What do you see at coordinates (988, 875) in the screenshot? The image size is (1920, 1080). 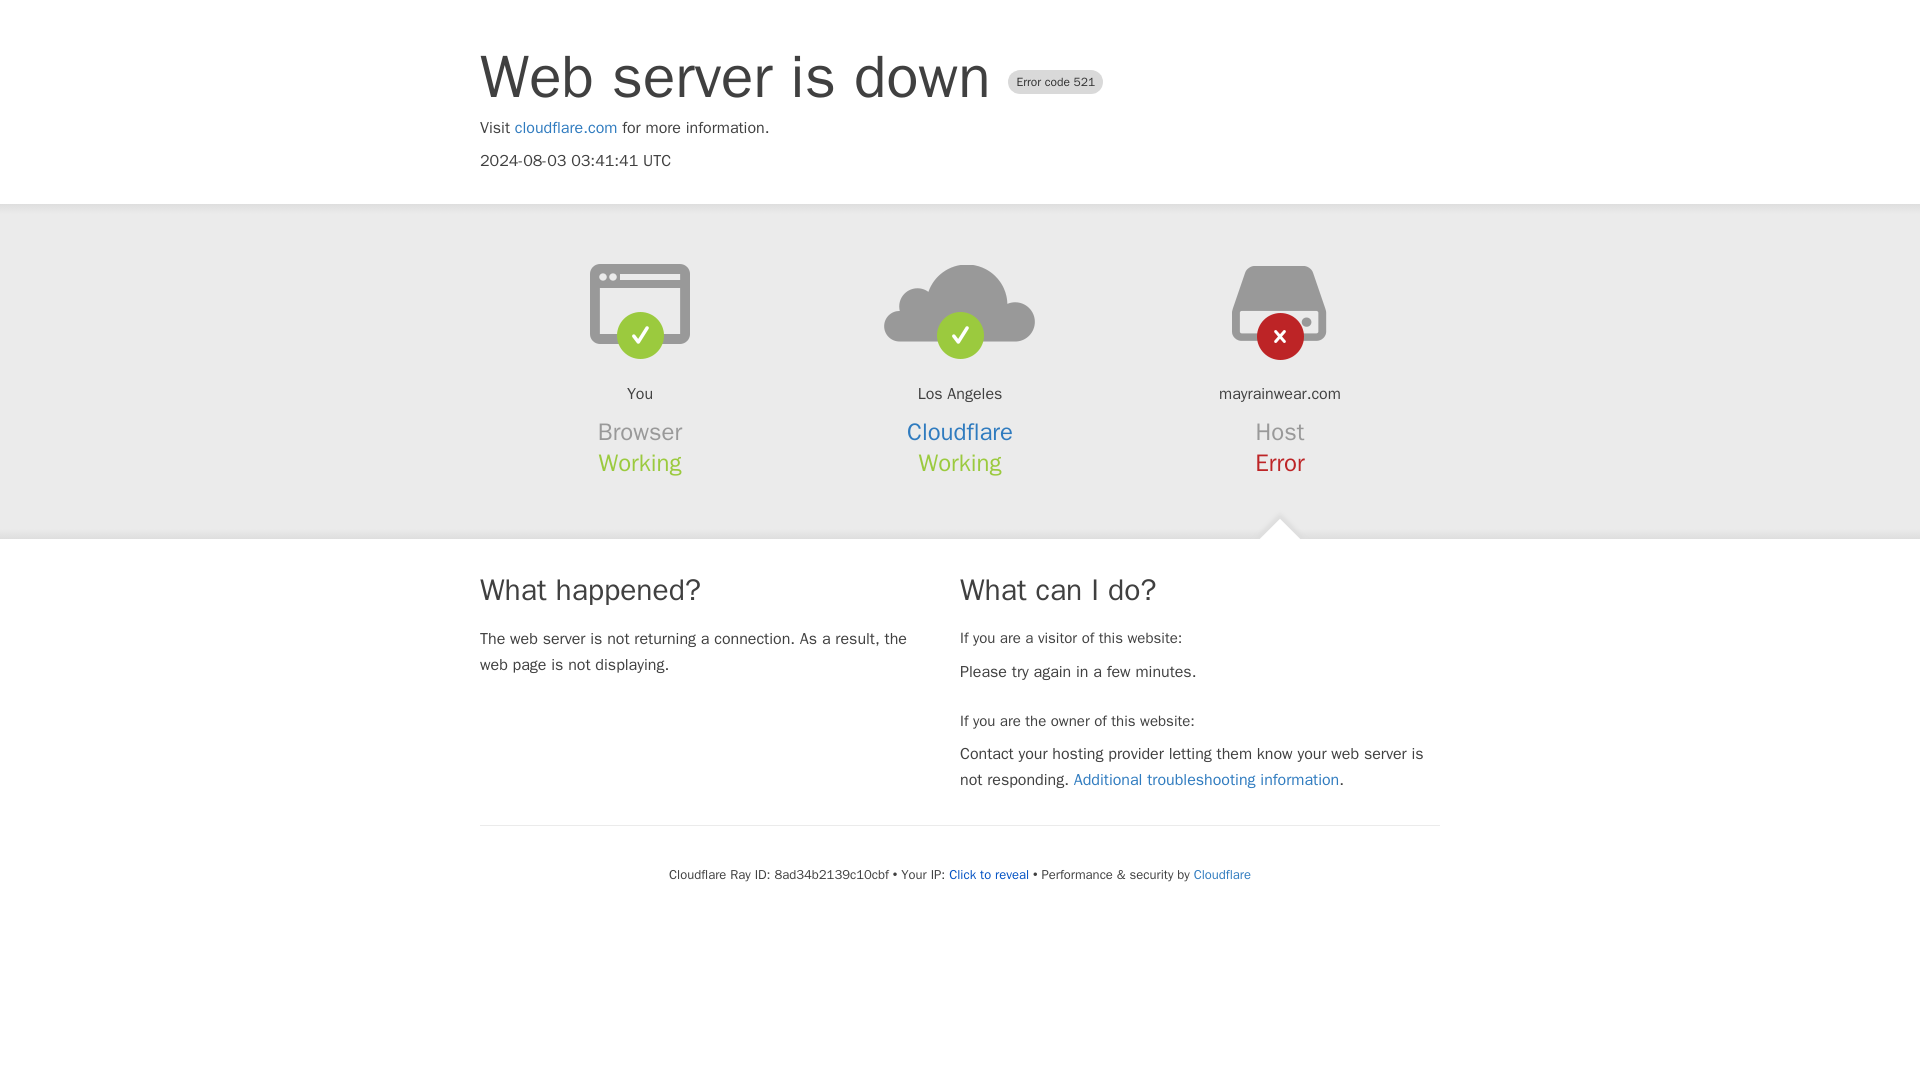 I see `Click to reveal` at bounding box center [988, 875].